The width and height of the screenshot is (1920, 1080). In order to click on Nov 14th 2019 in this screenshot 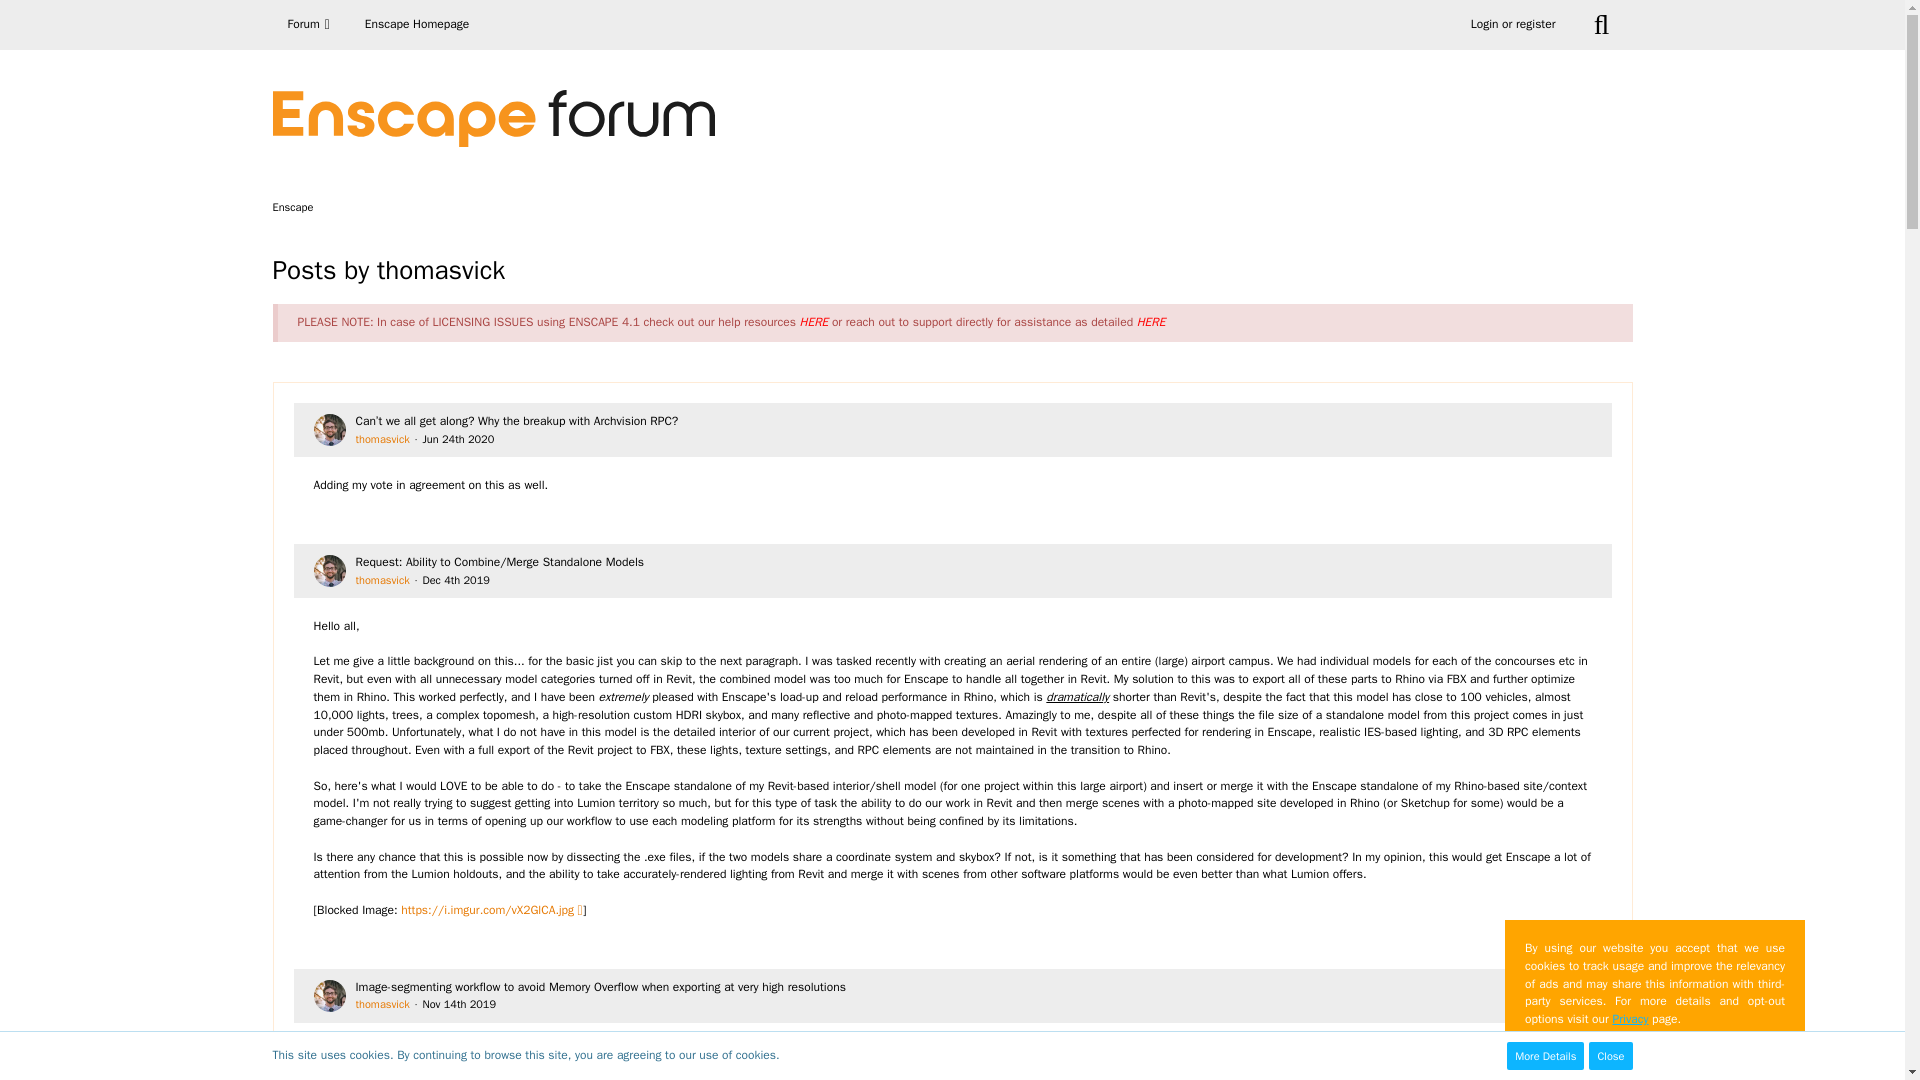, I will do `click(458, 1003)`.